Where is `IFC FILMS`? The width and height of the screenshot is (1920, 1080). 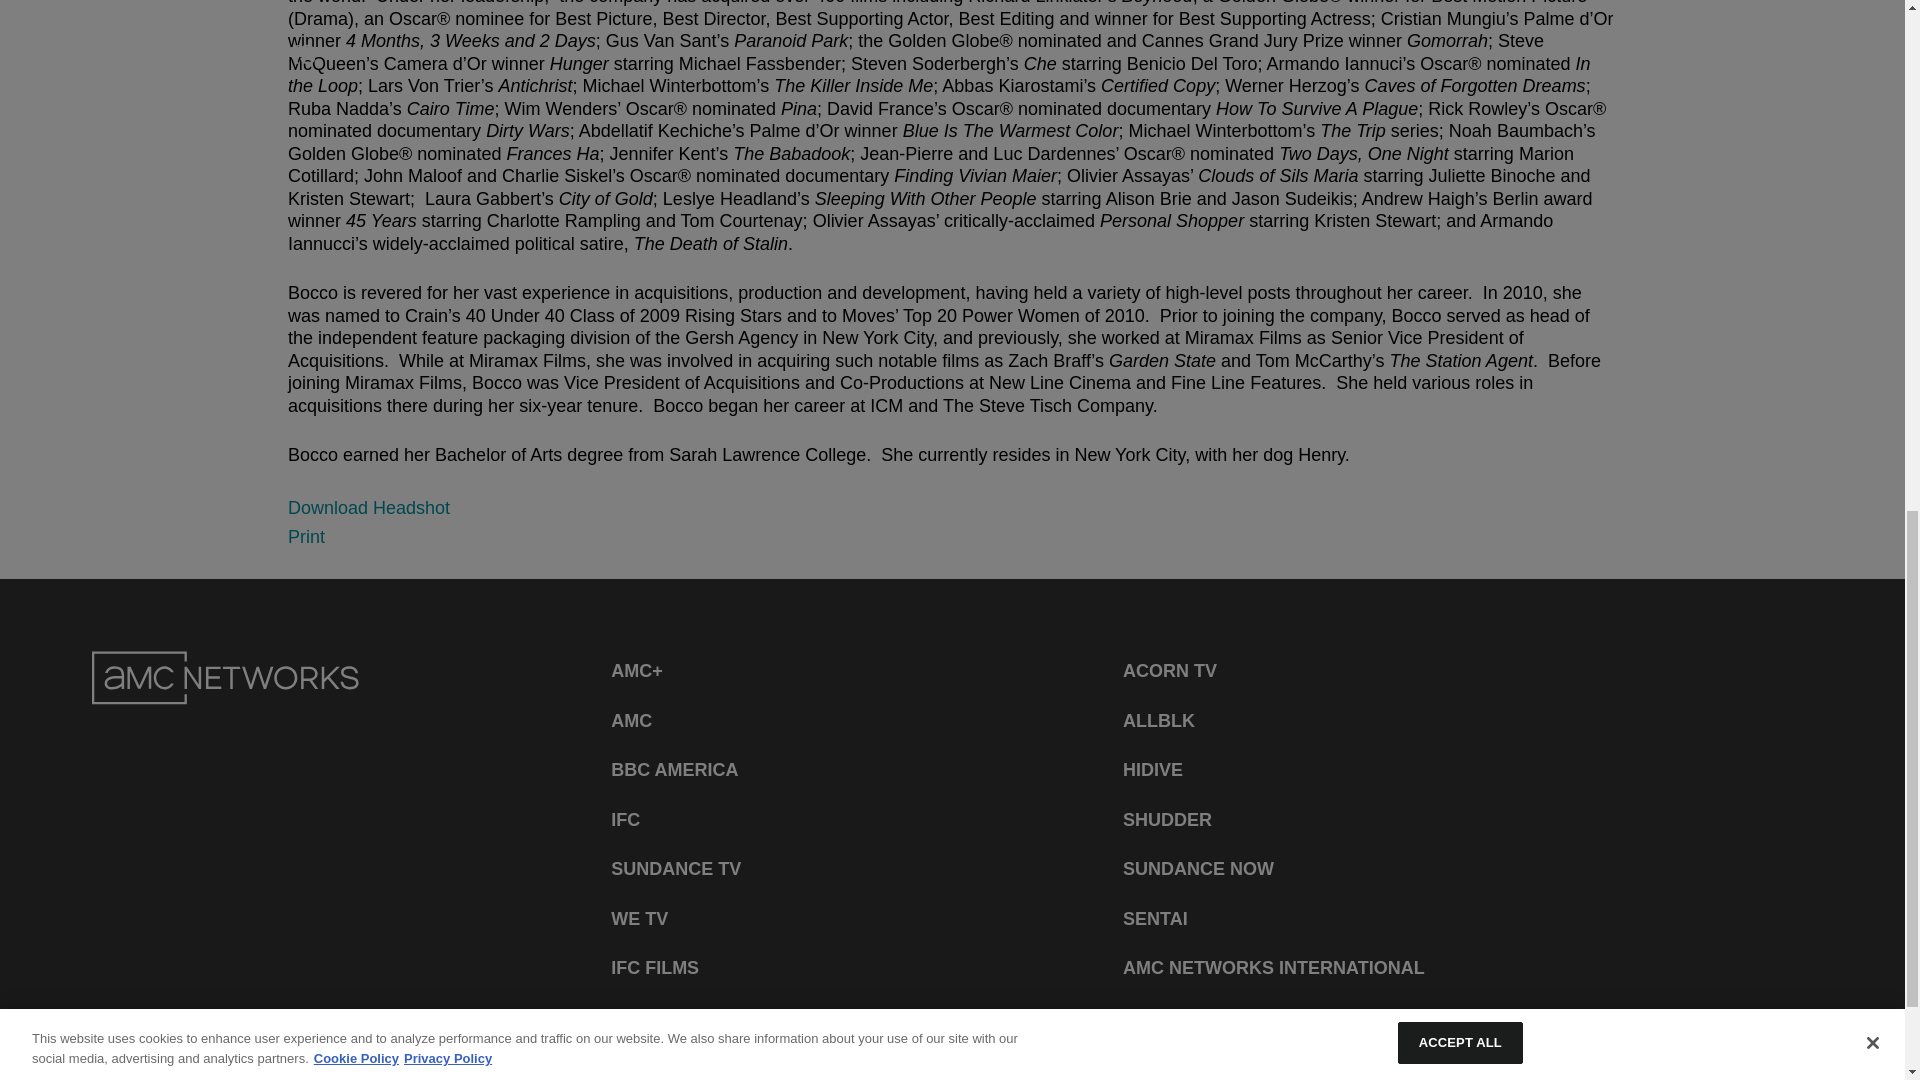
IFC FILMS is located at coordinates (654, 968).